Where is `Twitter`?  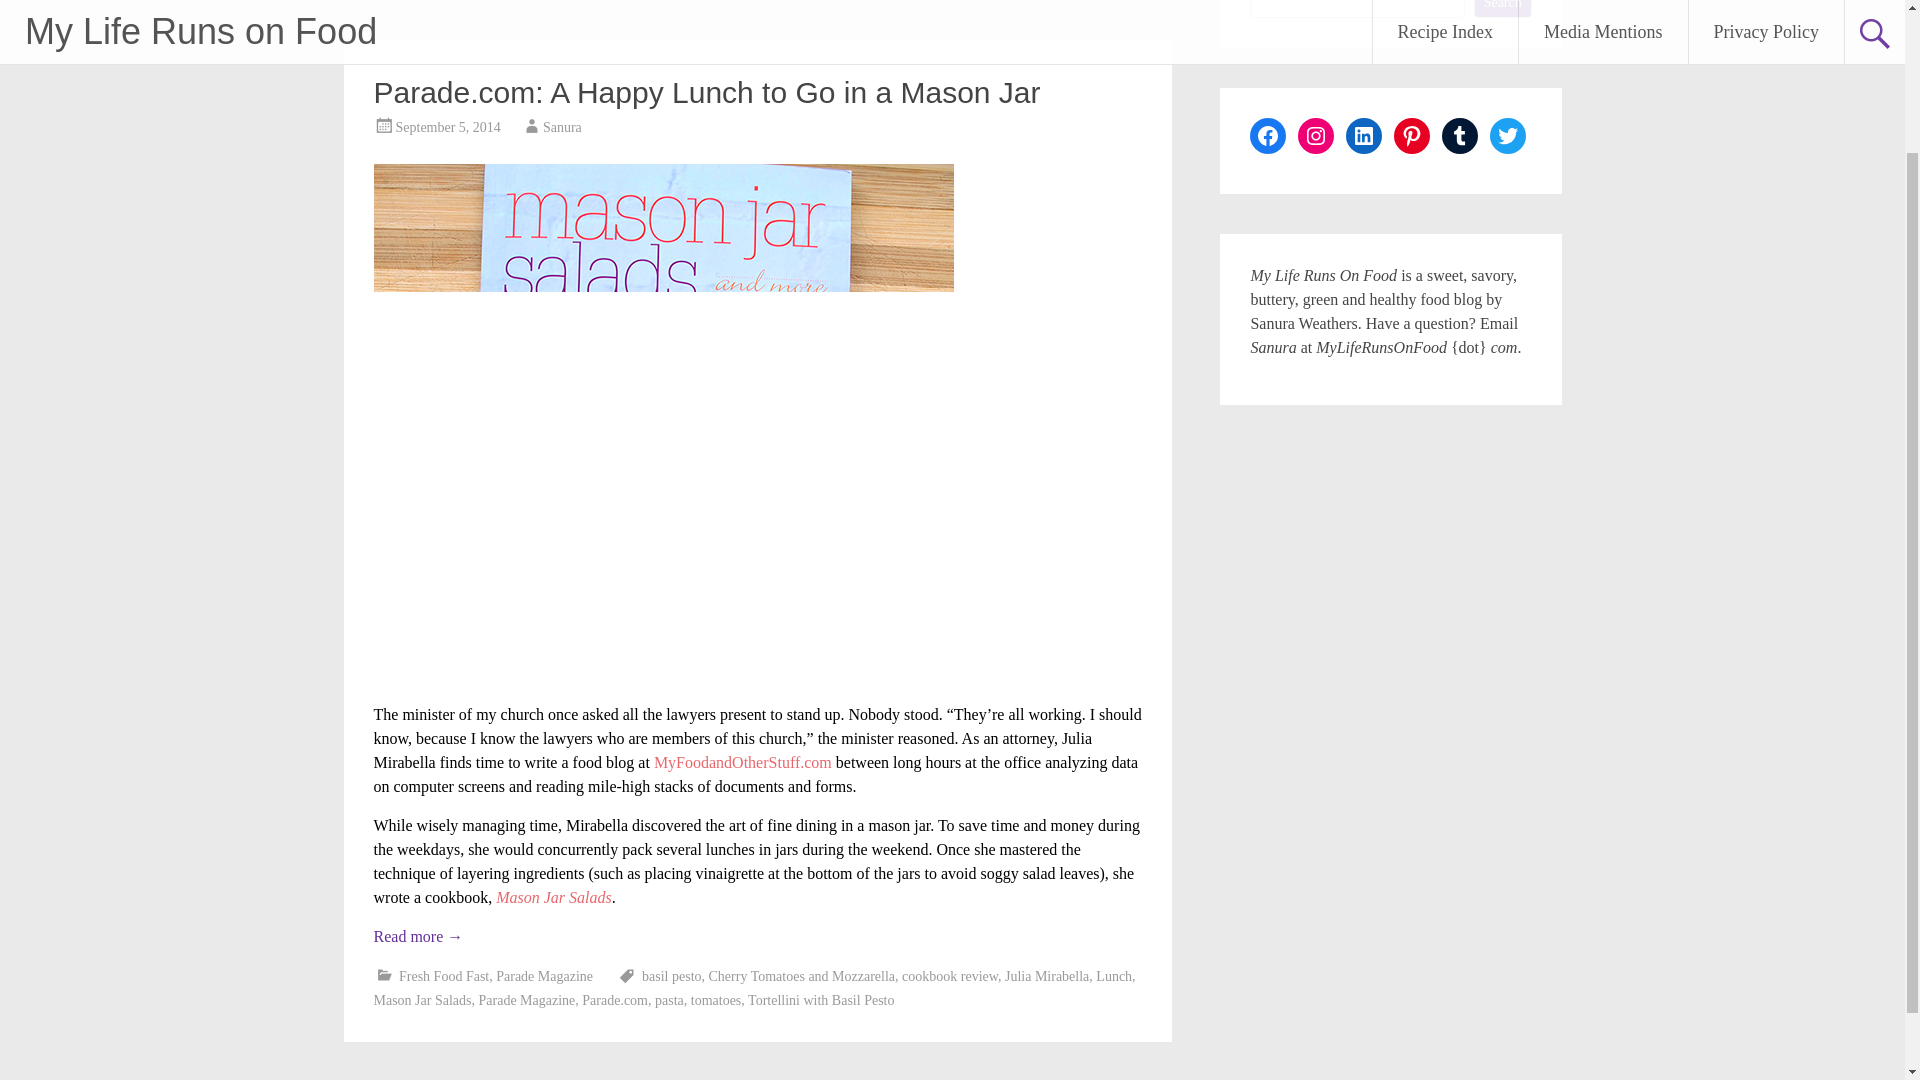 Twitter is located at coordinates (1508, 136).